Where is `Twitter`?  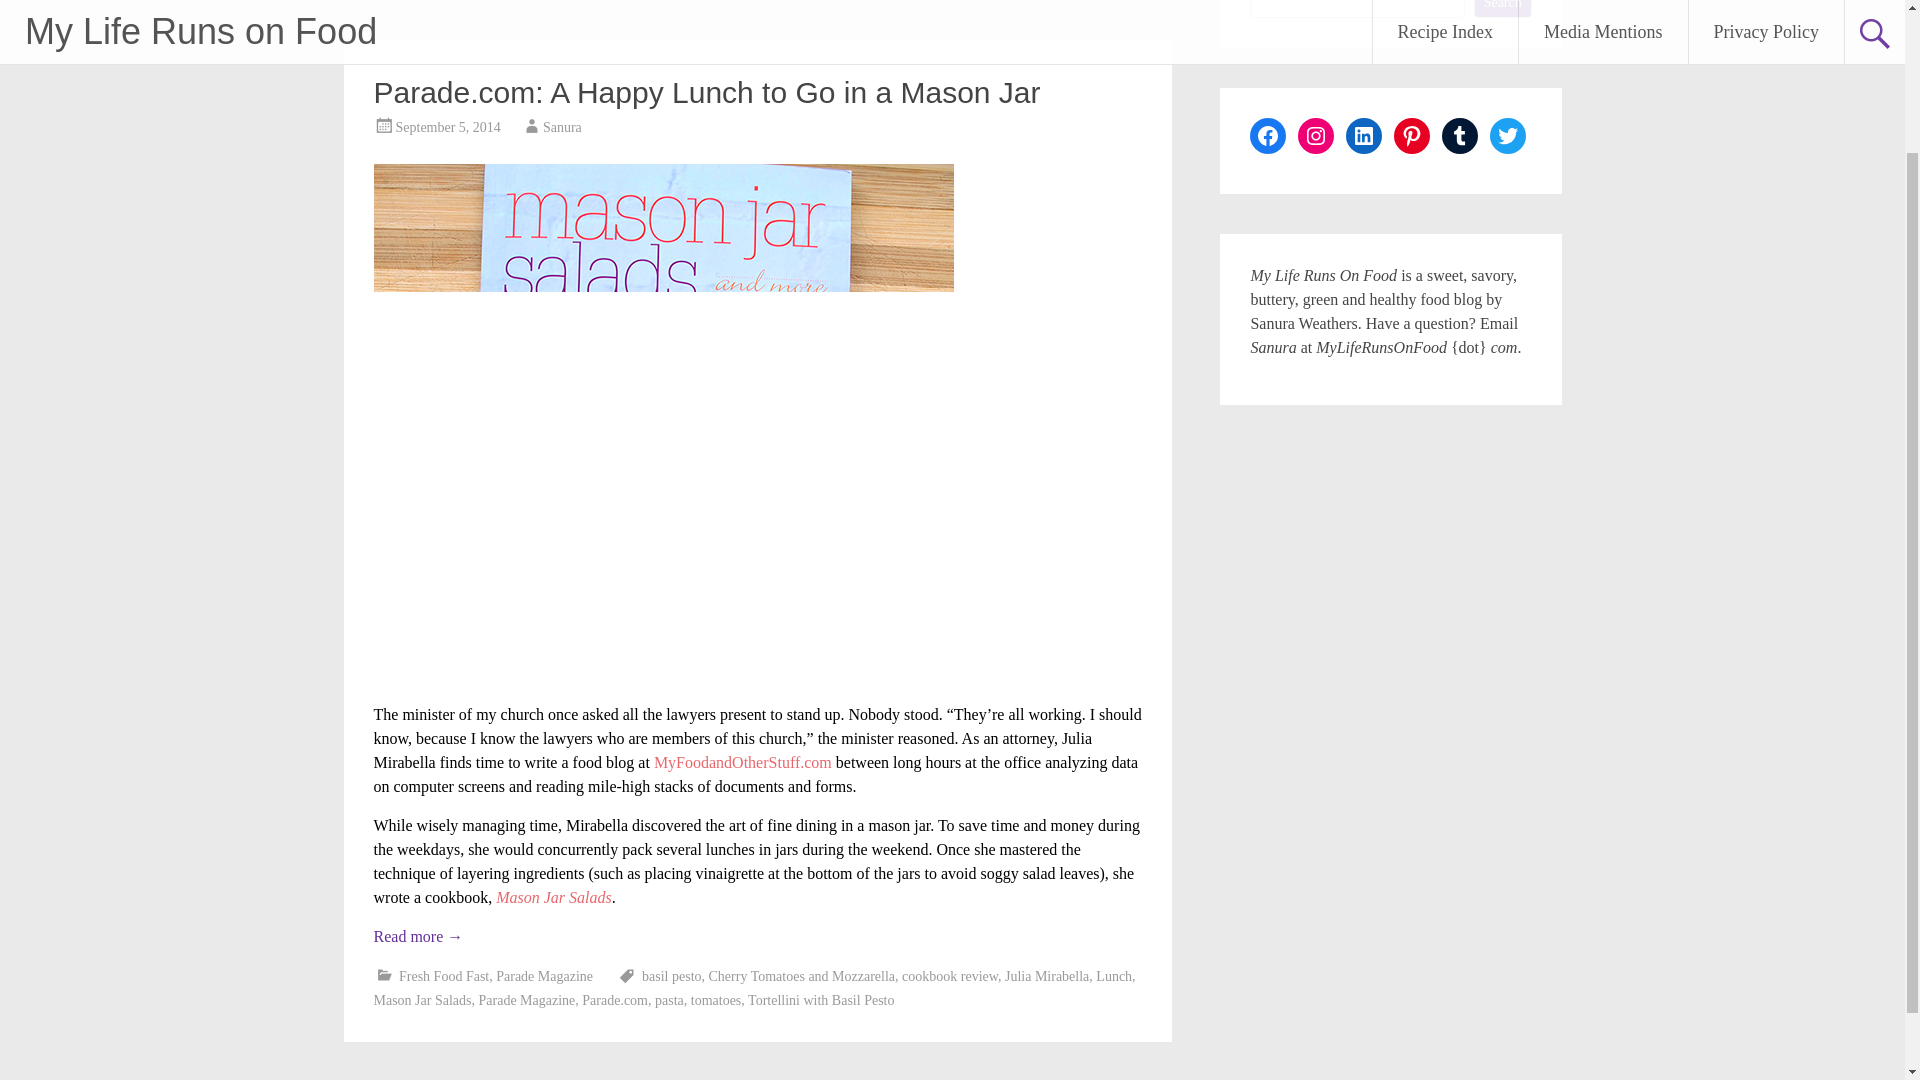 Twitter is located at coordinates (1508, 136).